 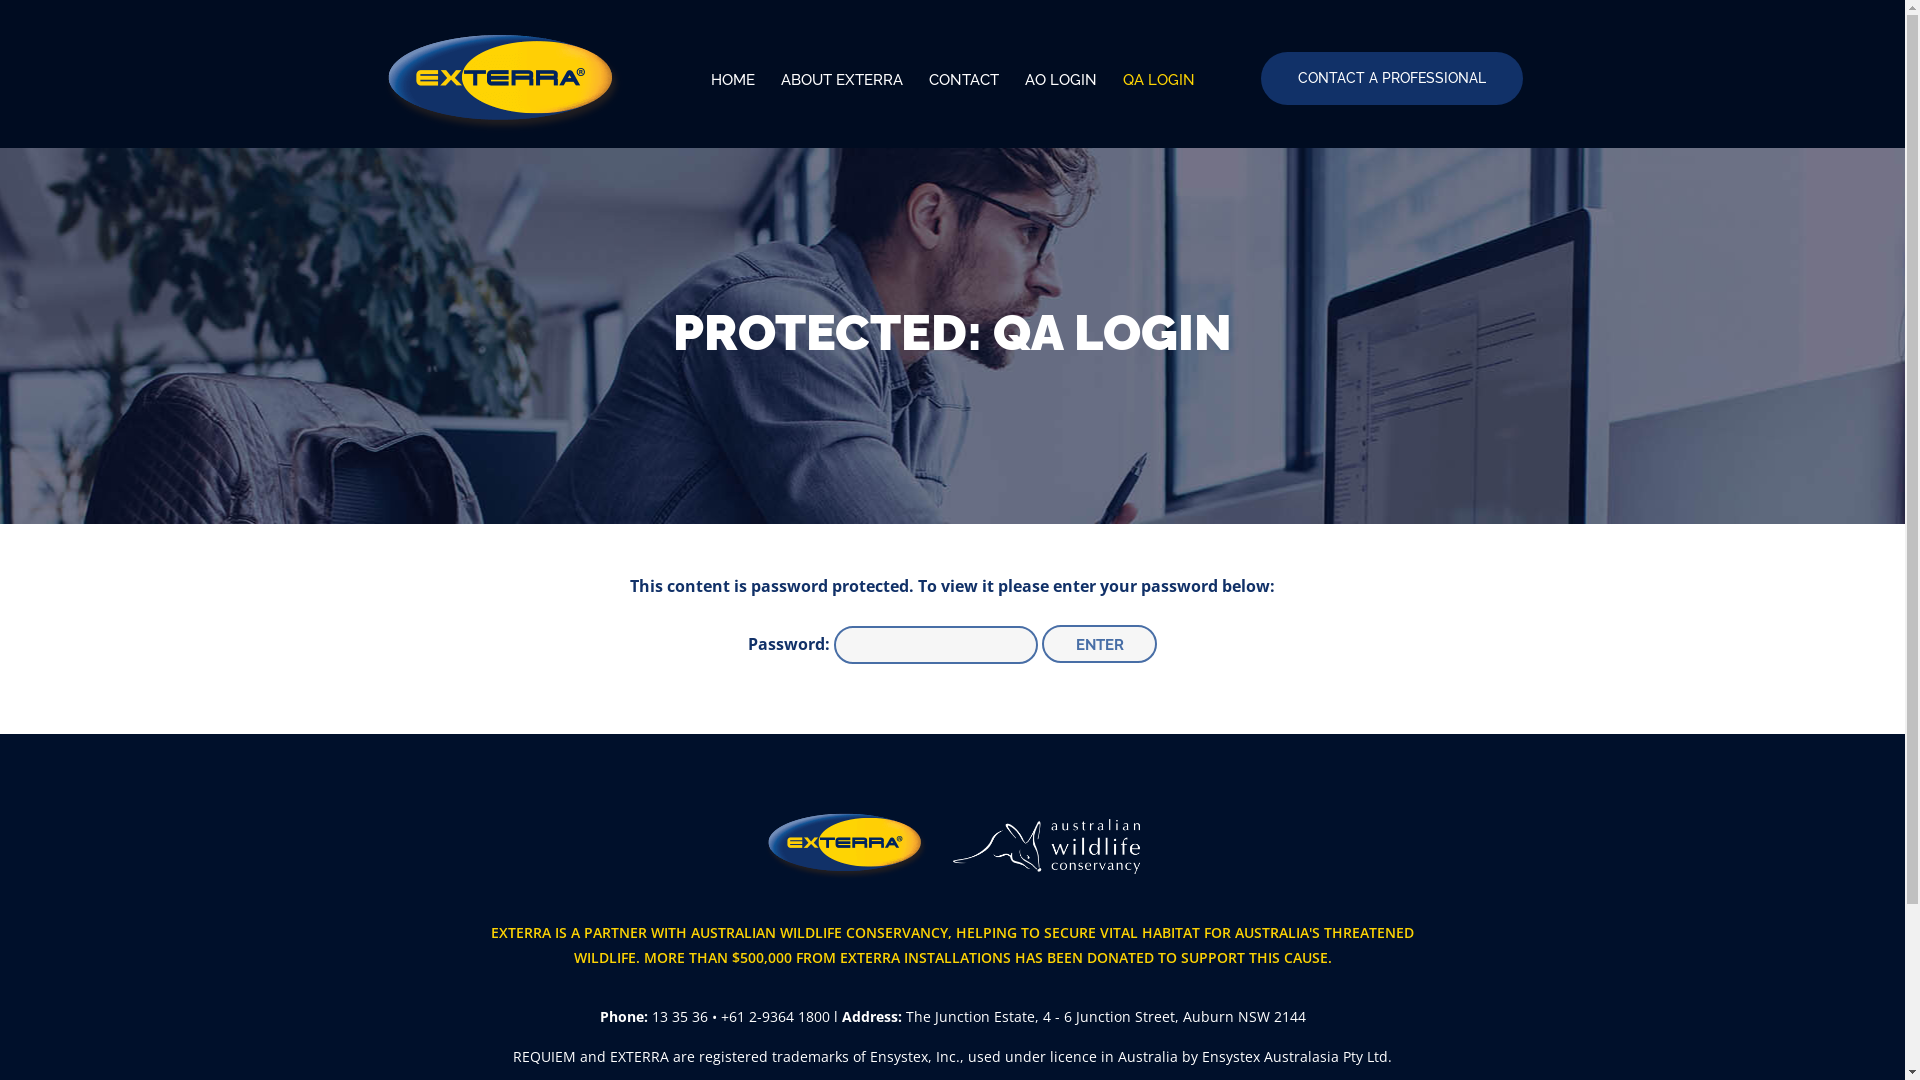 I want to click on CONTACT, so click(x=964, y=80).